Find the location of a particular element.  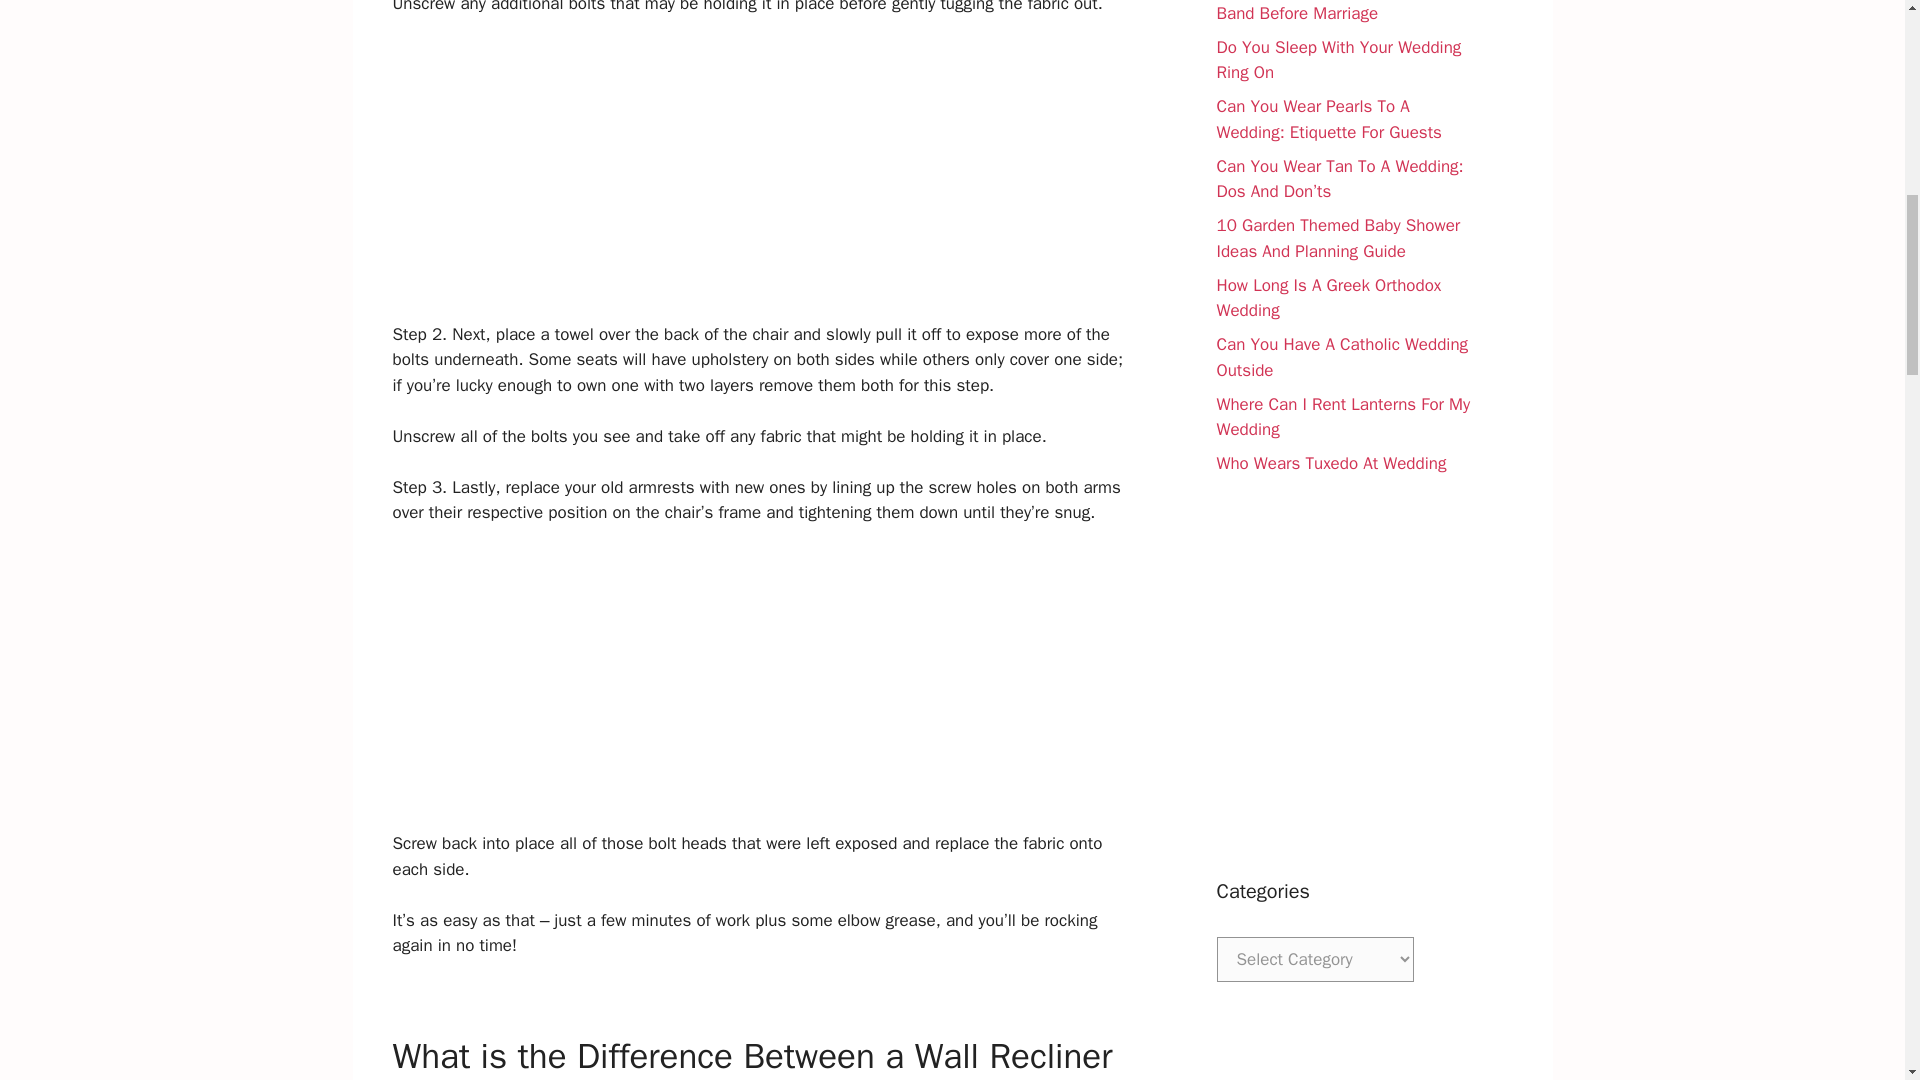

Advertisement is located at coordinates (1344, 676).